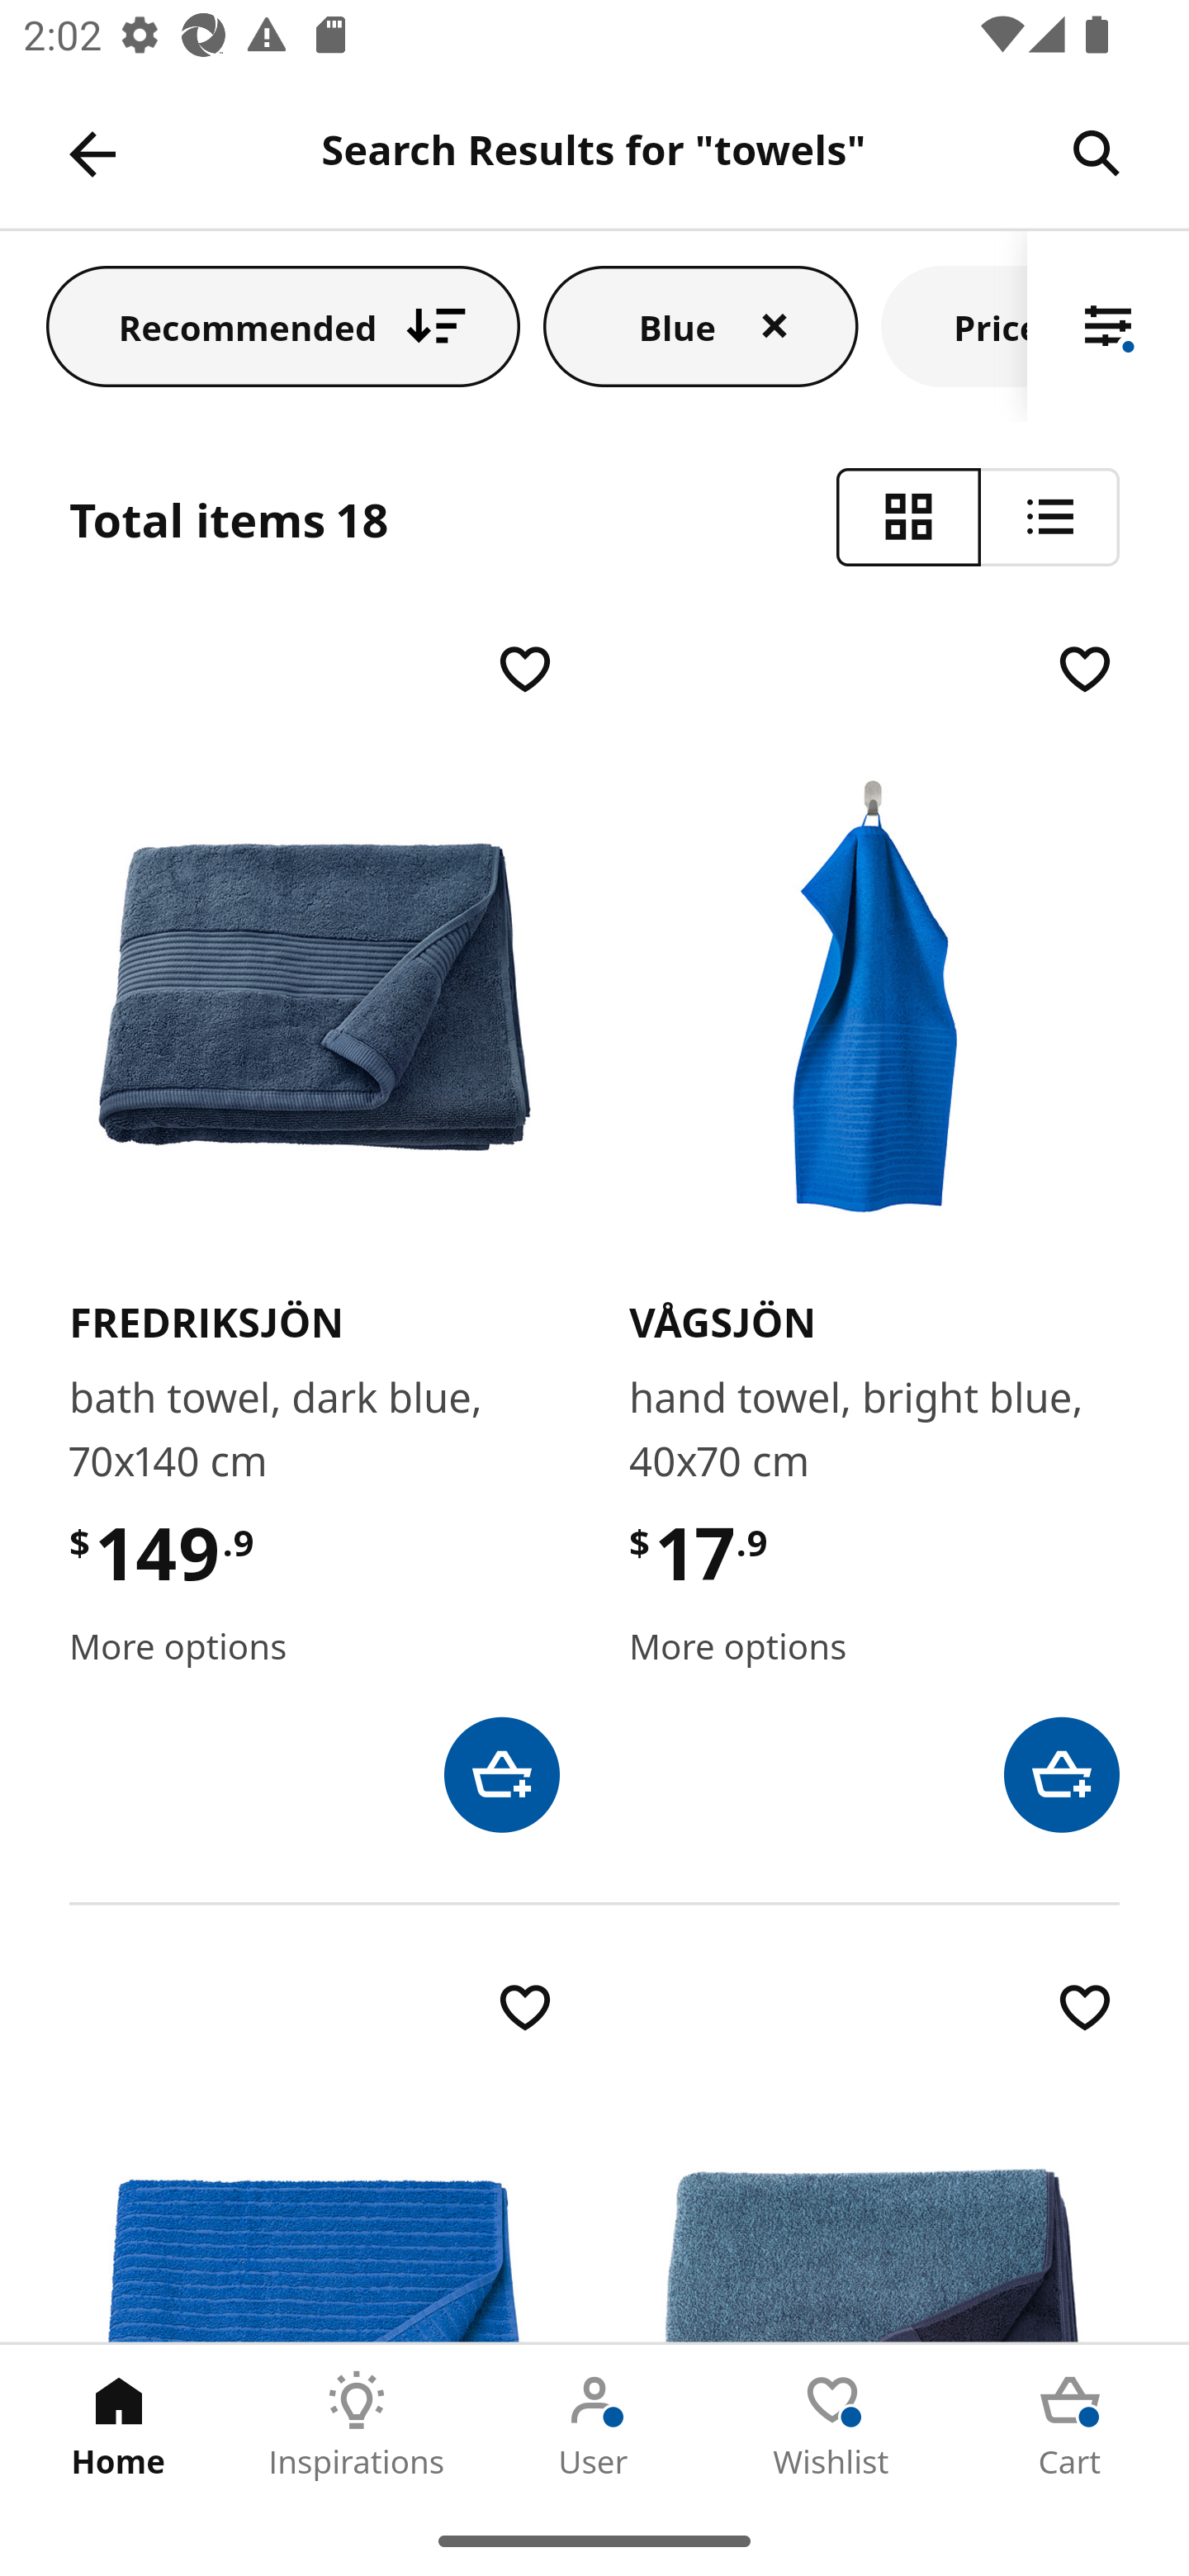 The height and width of the screenshot is (2576, 1189). I want to click on Cart
Tab 5 of 5, so click(1070, 2425).